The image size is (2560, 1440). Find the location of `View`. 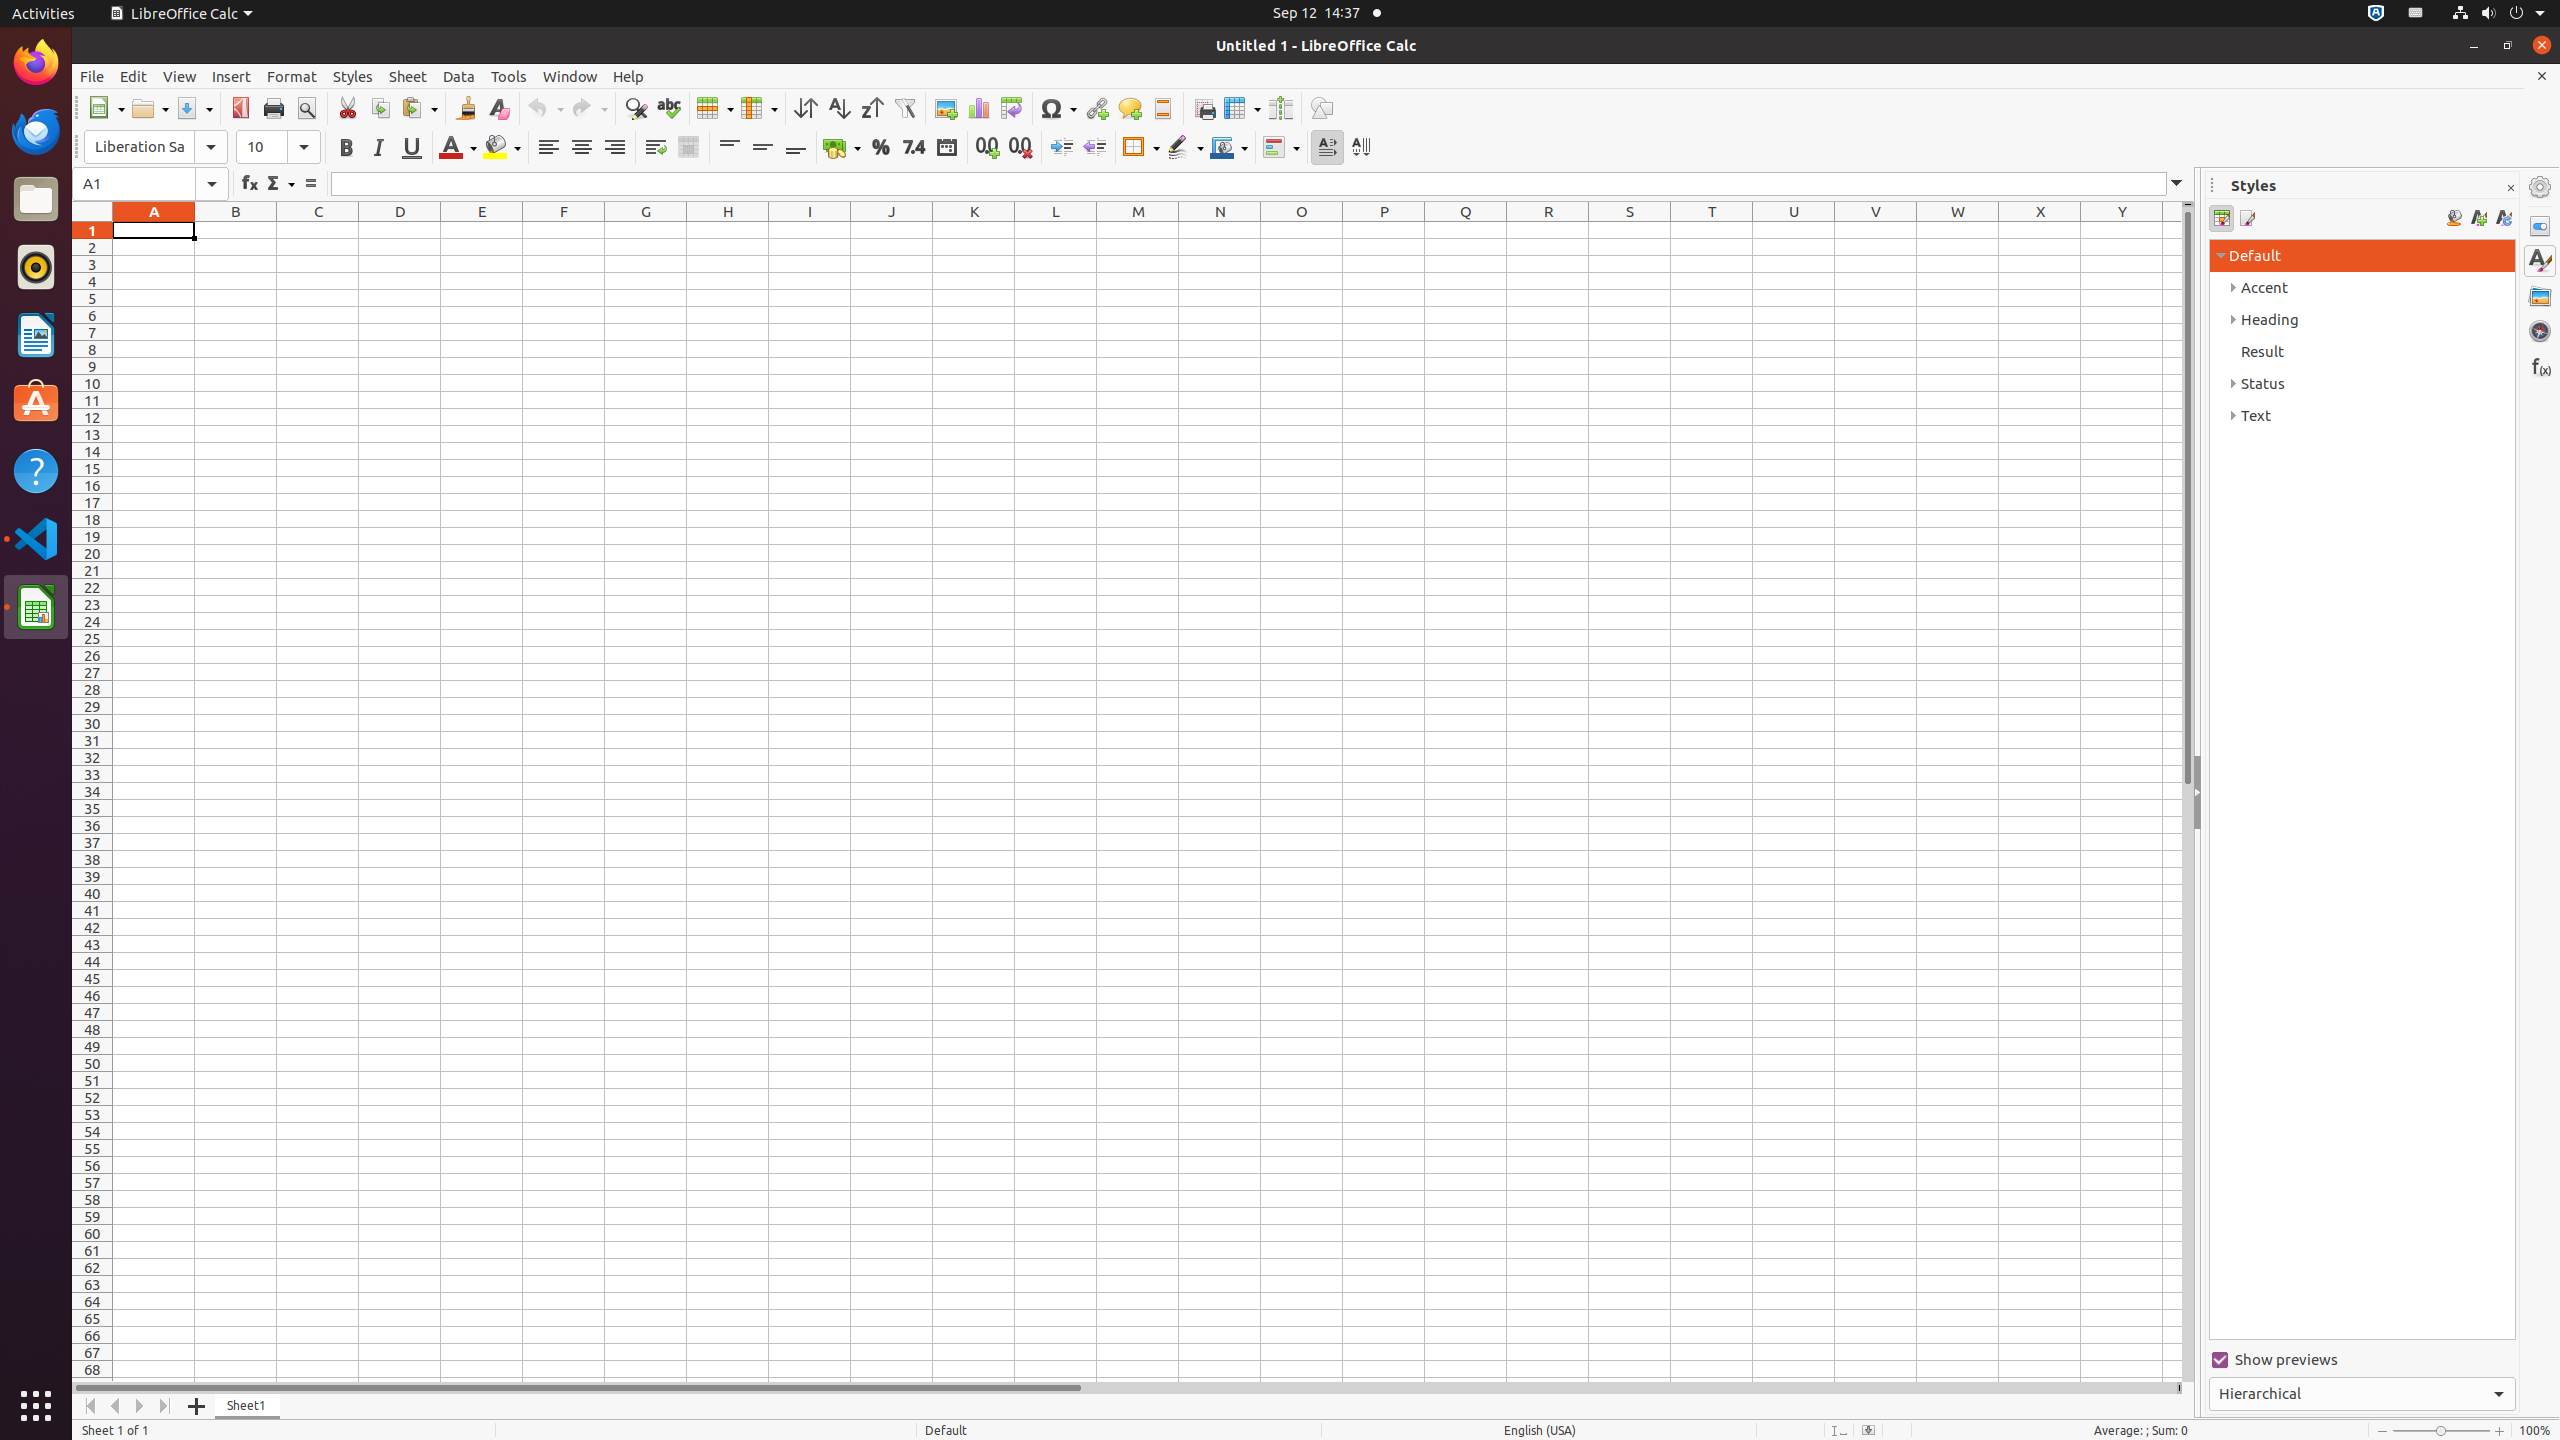

View is located at coordinates (180, 76).